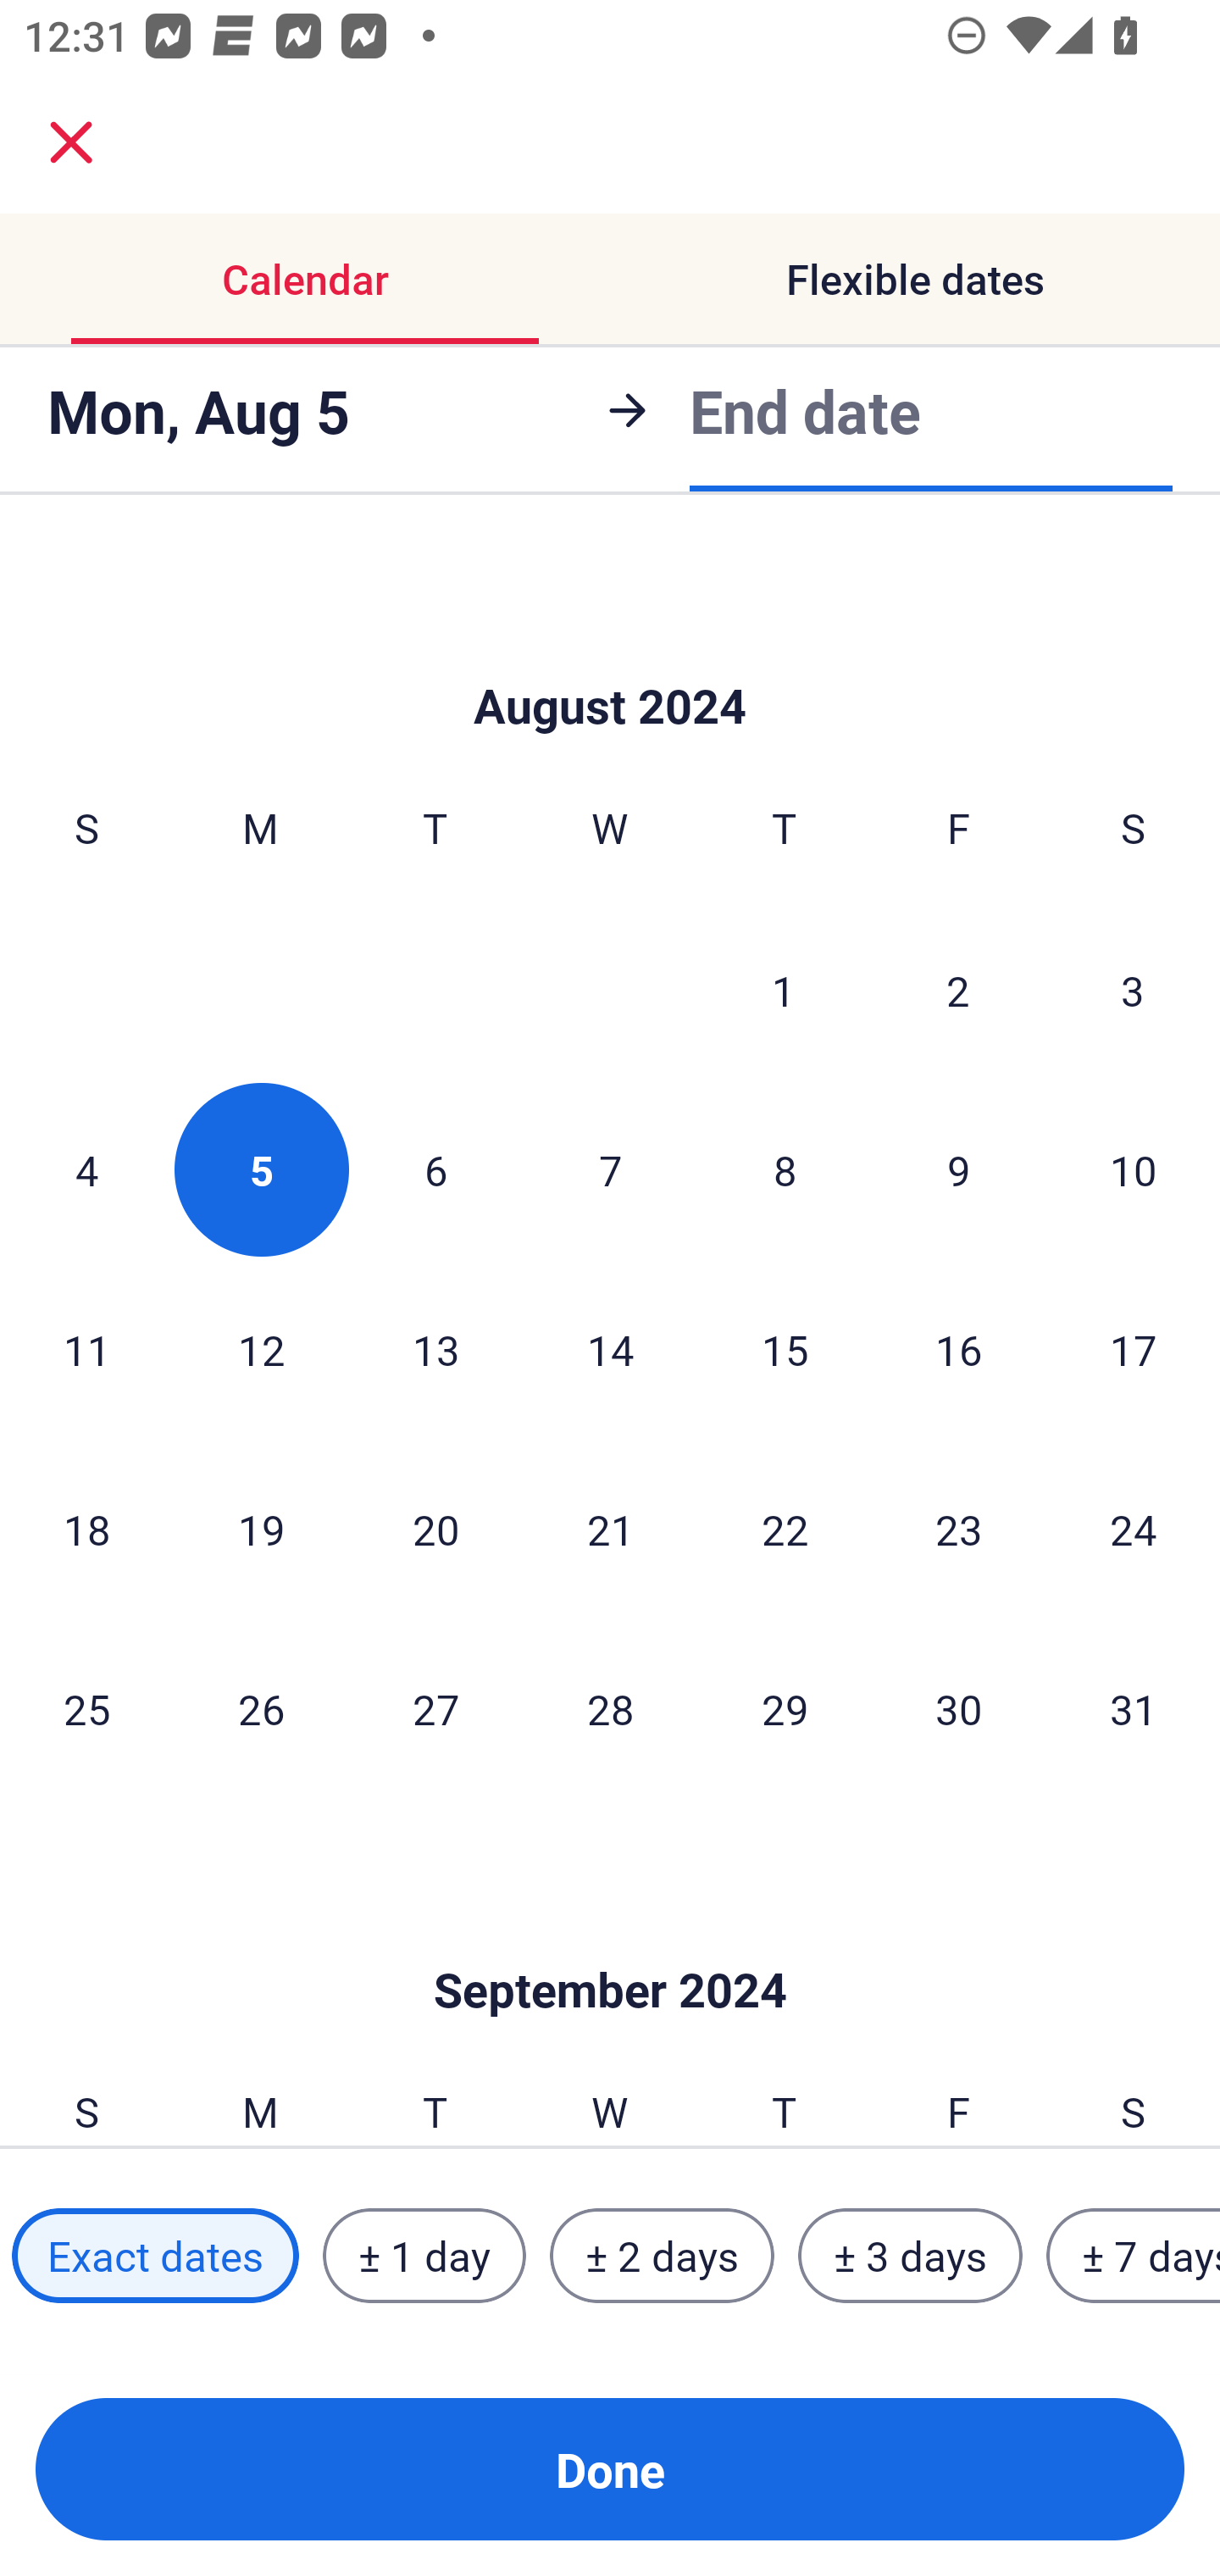  What do you see at coordinates (610, 1529) in the screenshot?
I see `21 Wednesday, August 21, 2024` at bounding box center [610, 1529].